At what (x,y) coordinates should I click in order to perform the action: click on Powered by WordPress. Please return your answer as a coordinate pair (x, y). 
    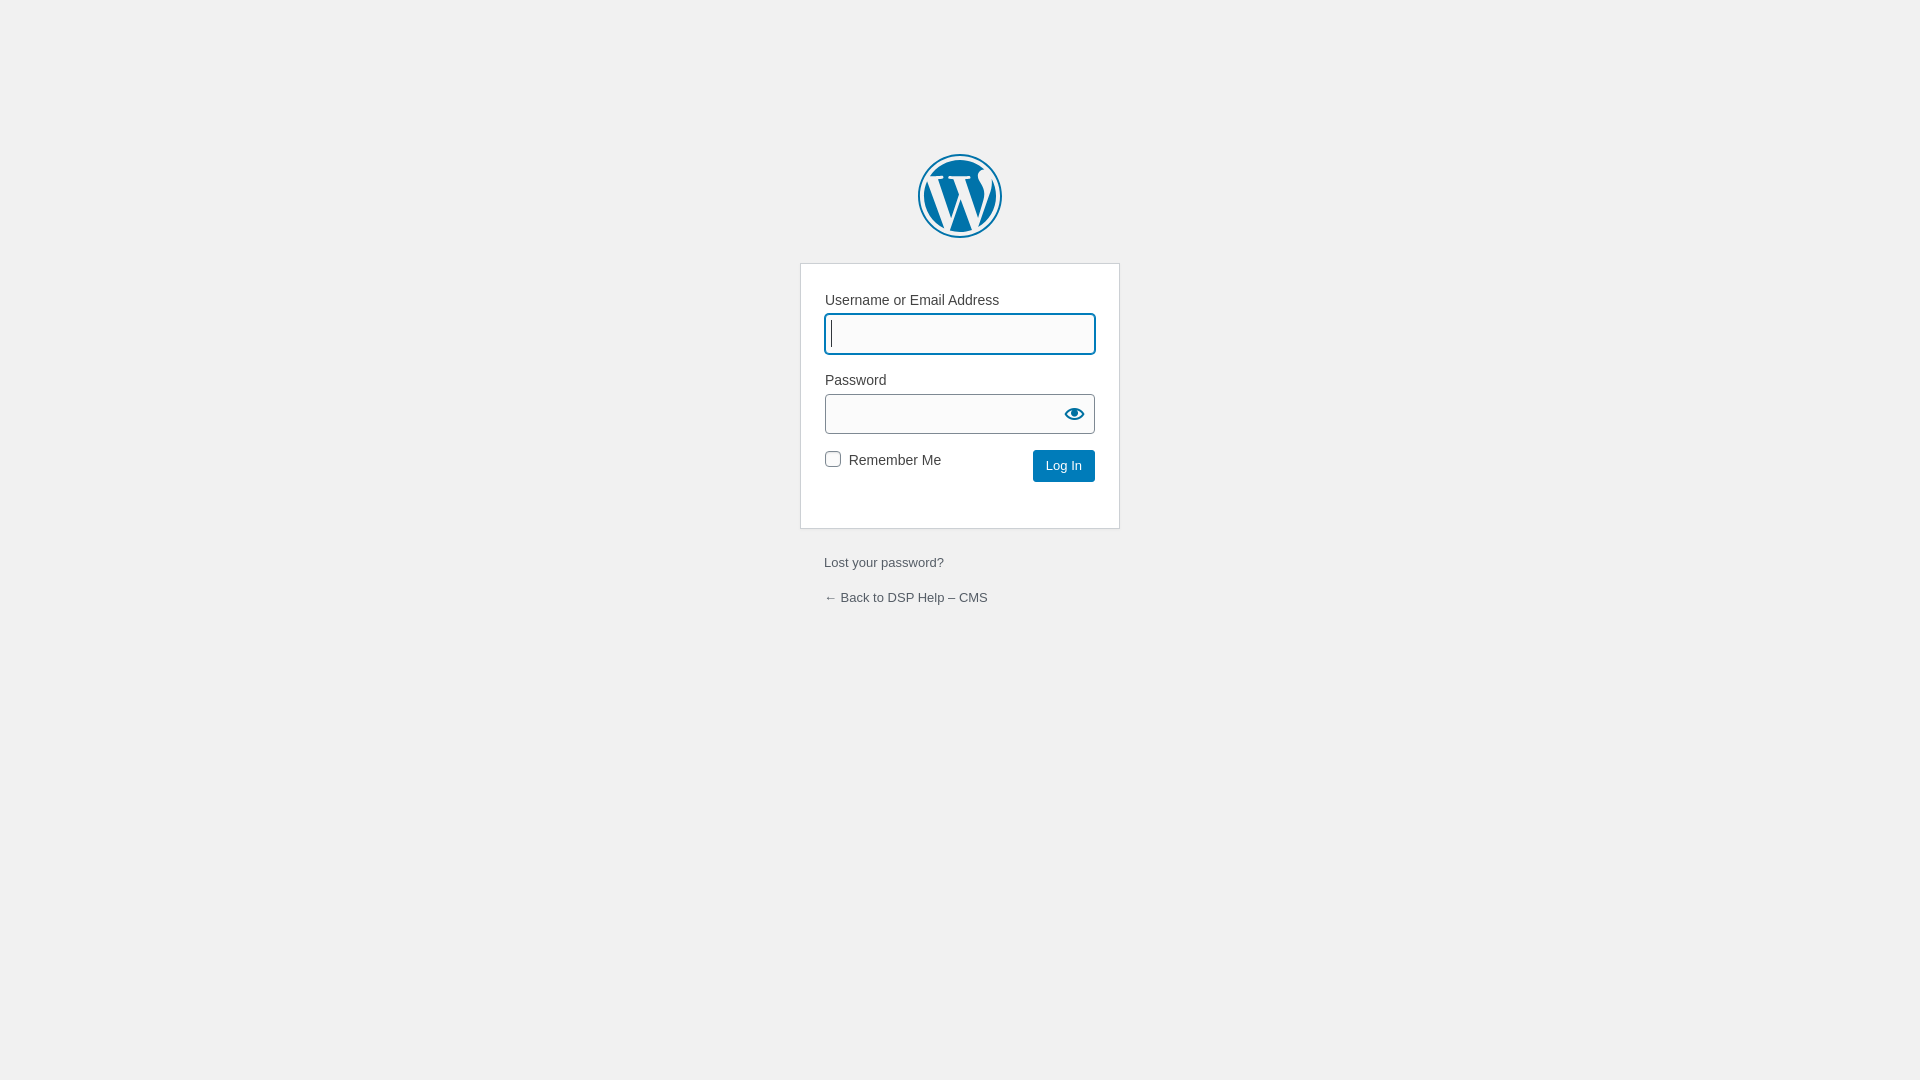
    Looking at the image, I should click on (960, 196).